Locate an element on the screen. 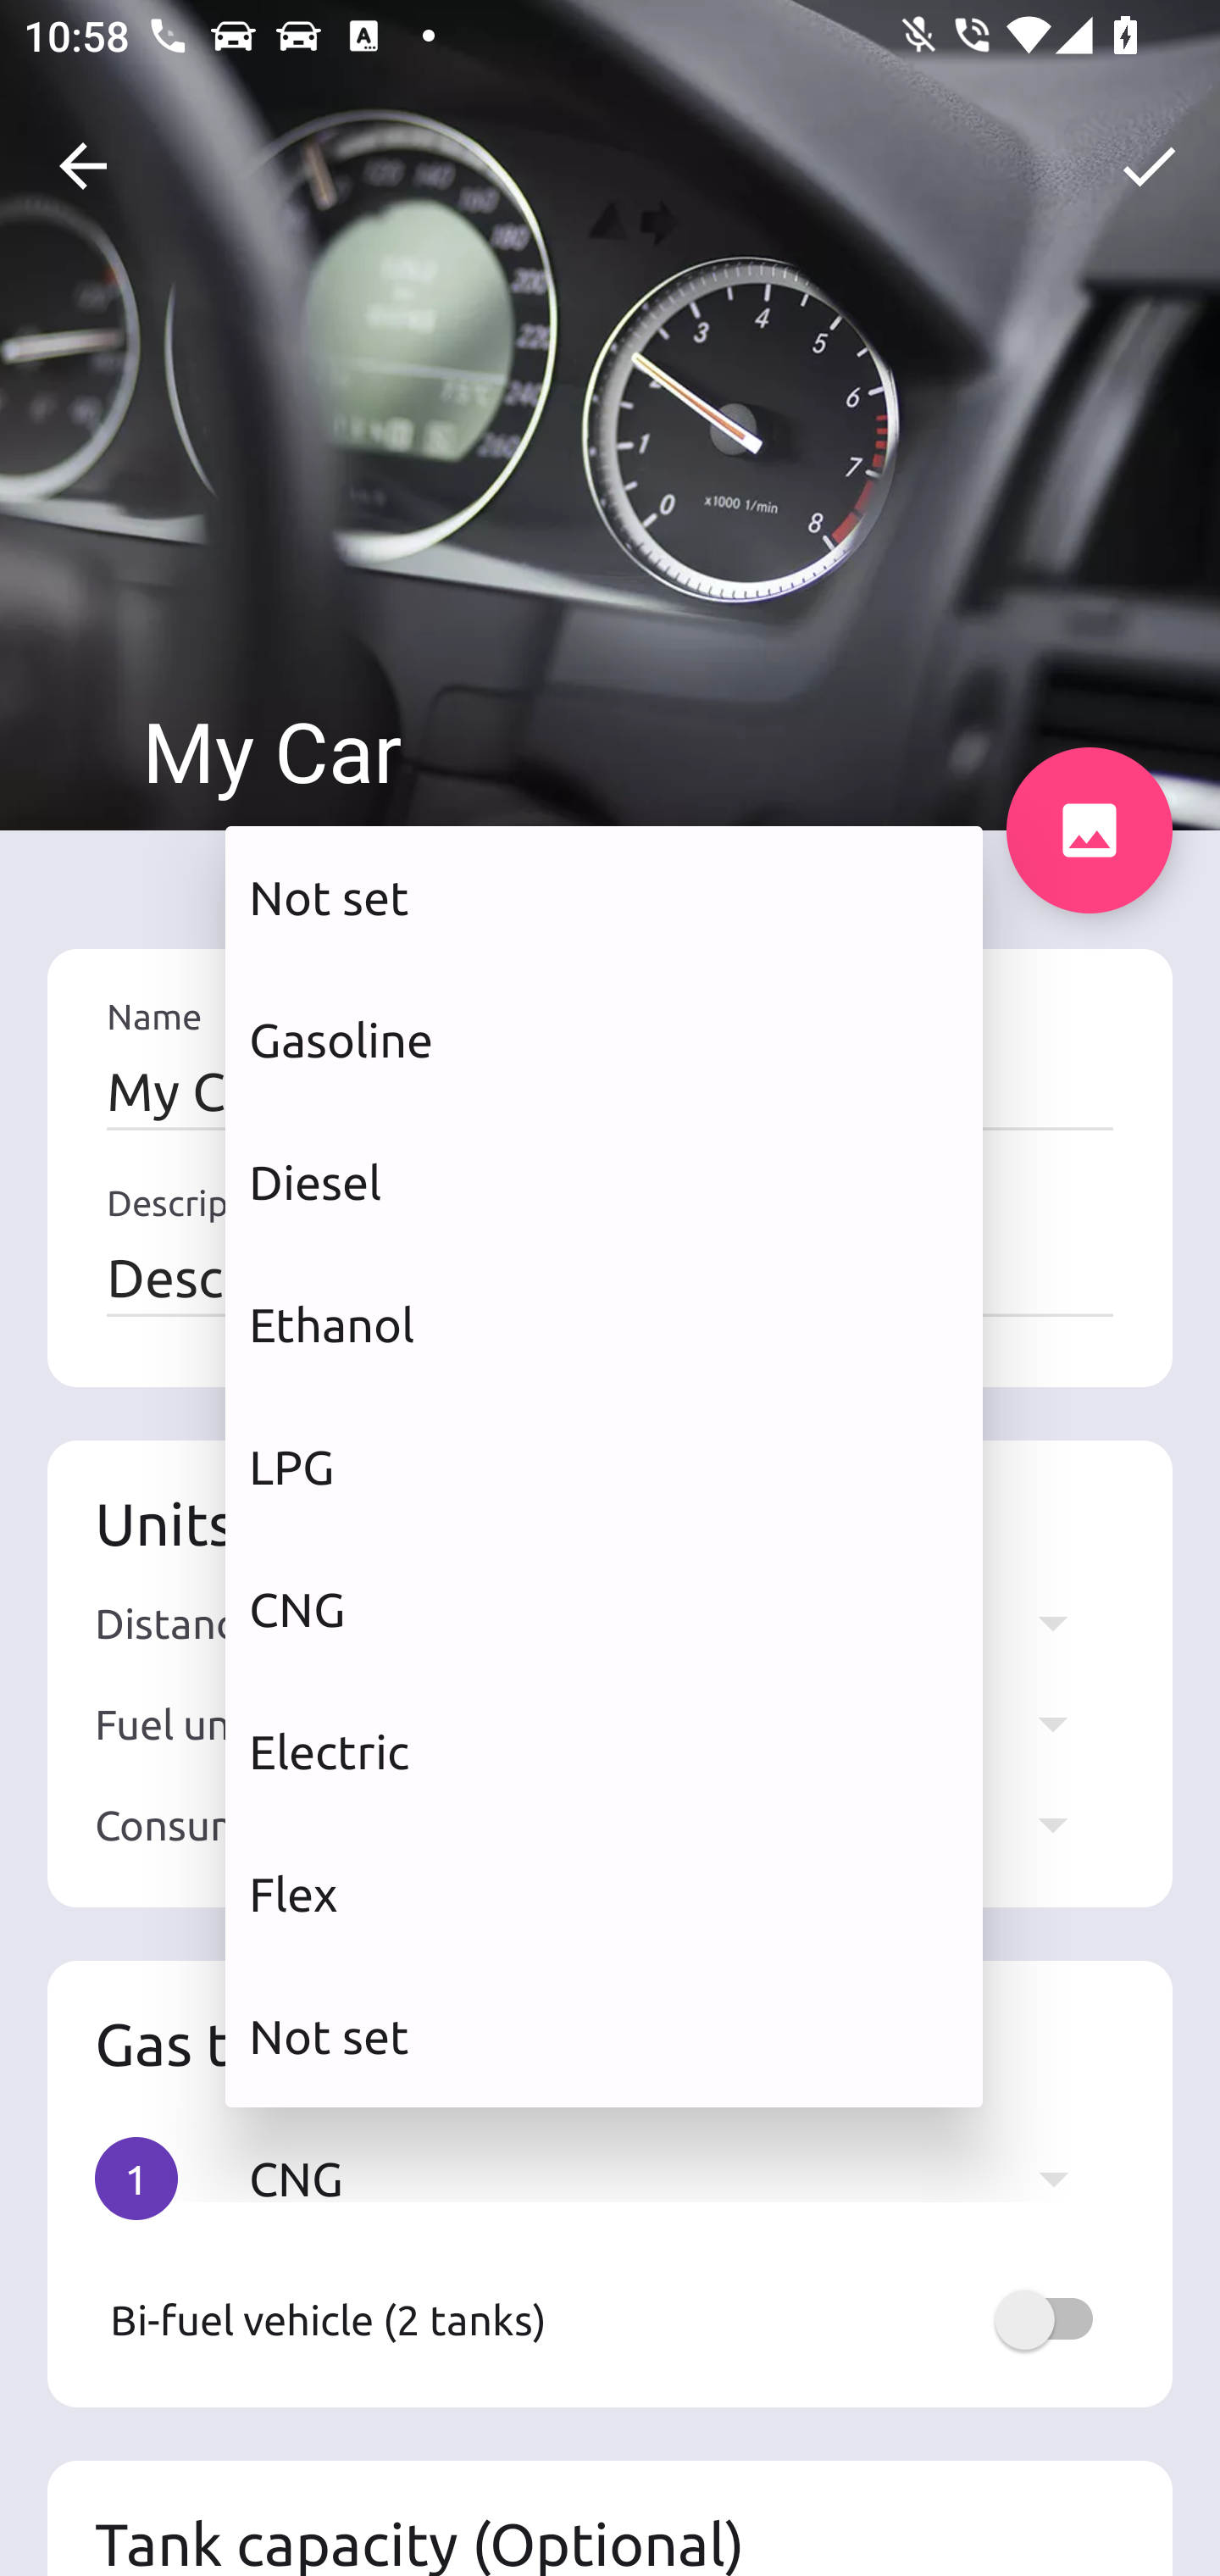 The width and height of the screenshot is (1220, 2576). Flex is located at coordinates (604, 1895).